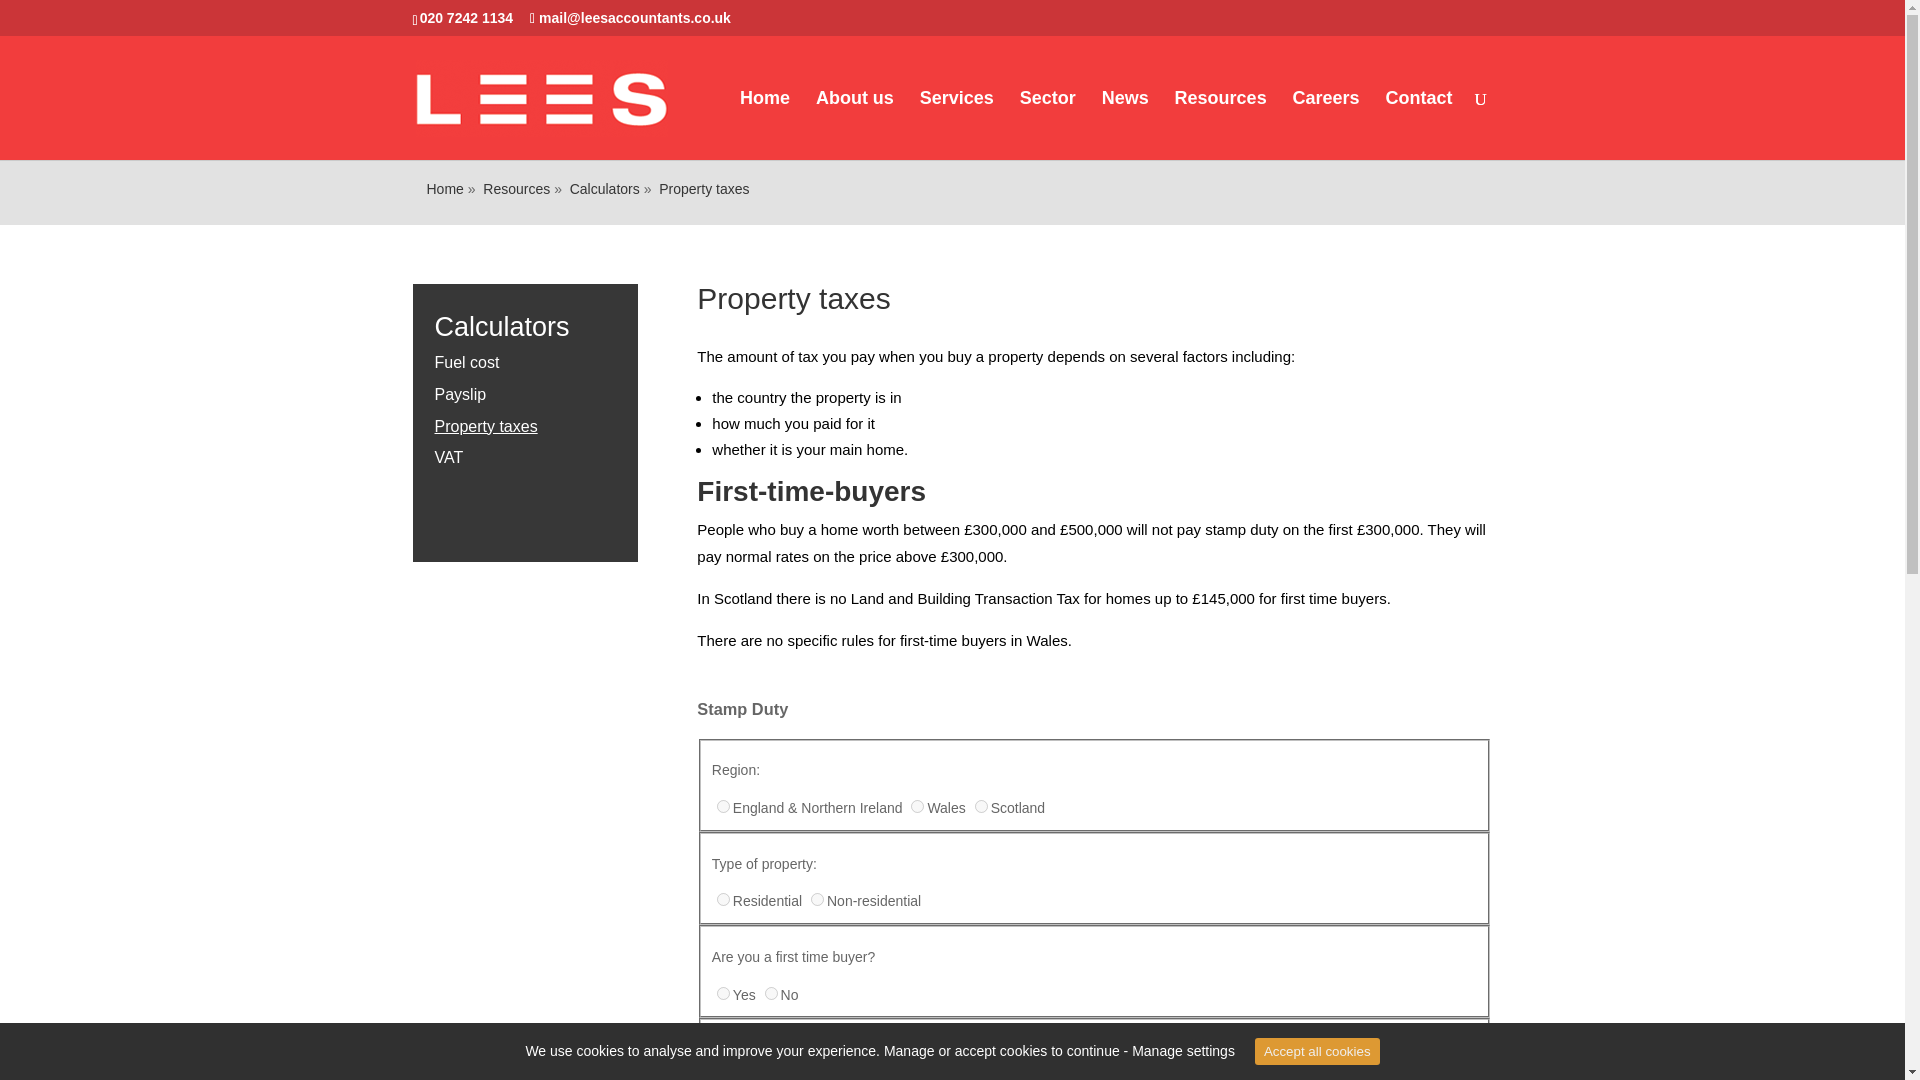 The height and width of the screenshot is (1080, 1920). Describe the element at coordinates (1326, 124) in the screenshot. I see `Careers` at that location.